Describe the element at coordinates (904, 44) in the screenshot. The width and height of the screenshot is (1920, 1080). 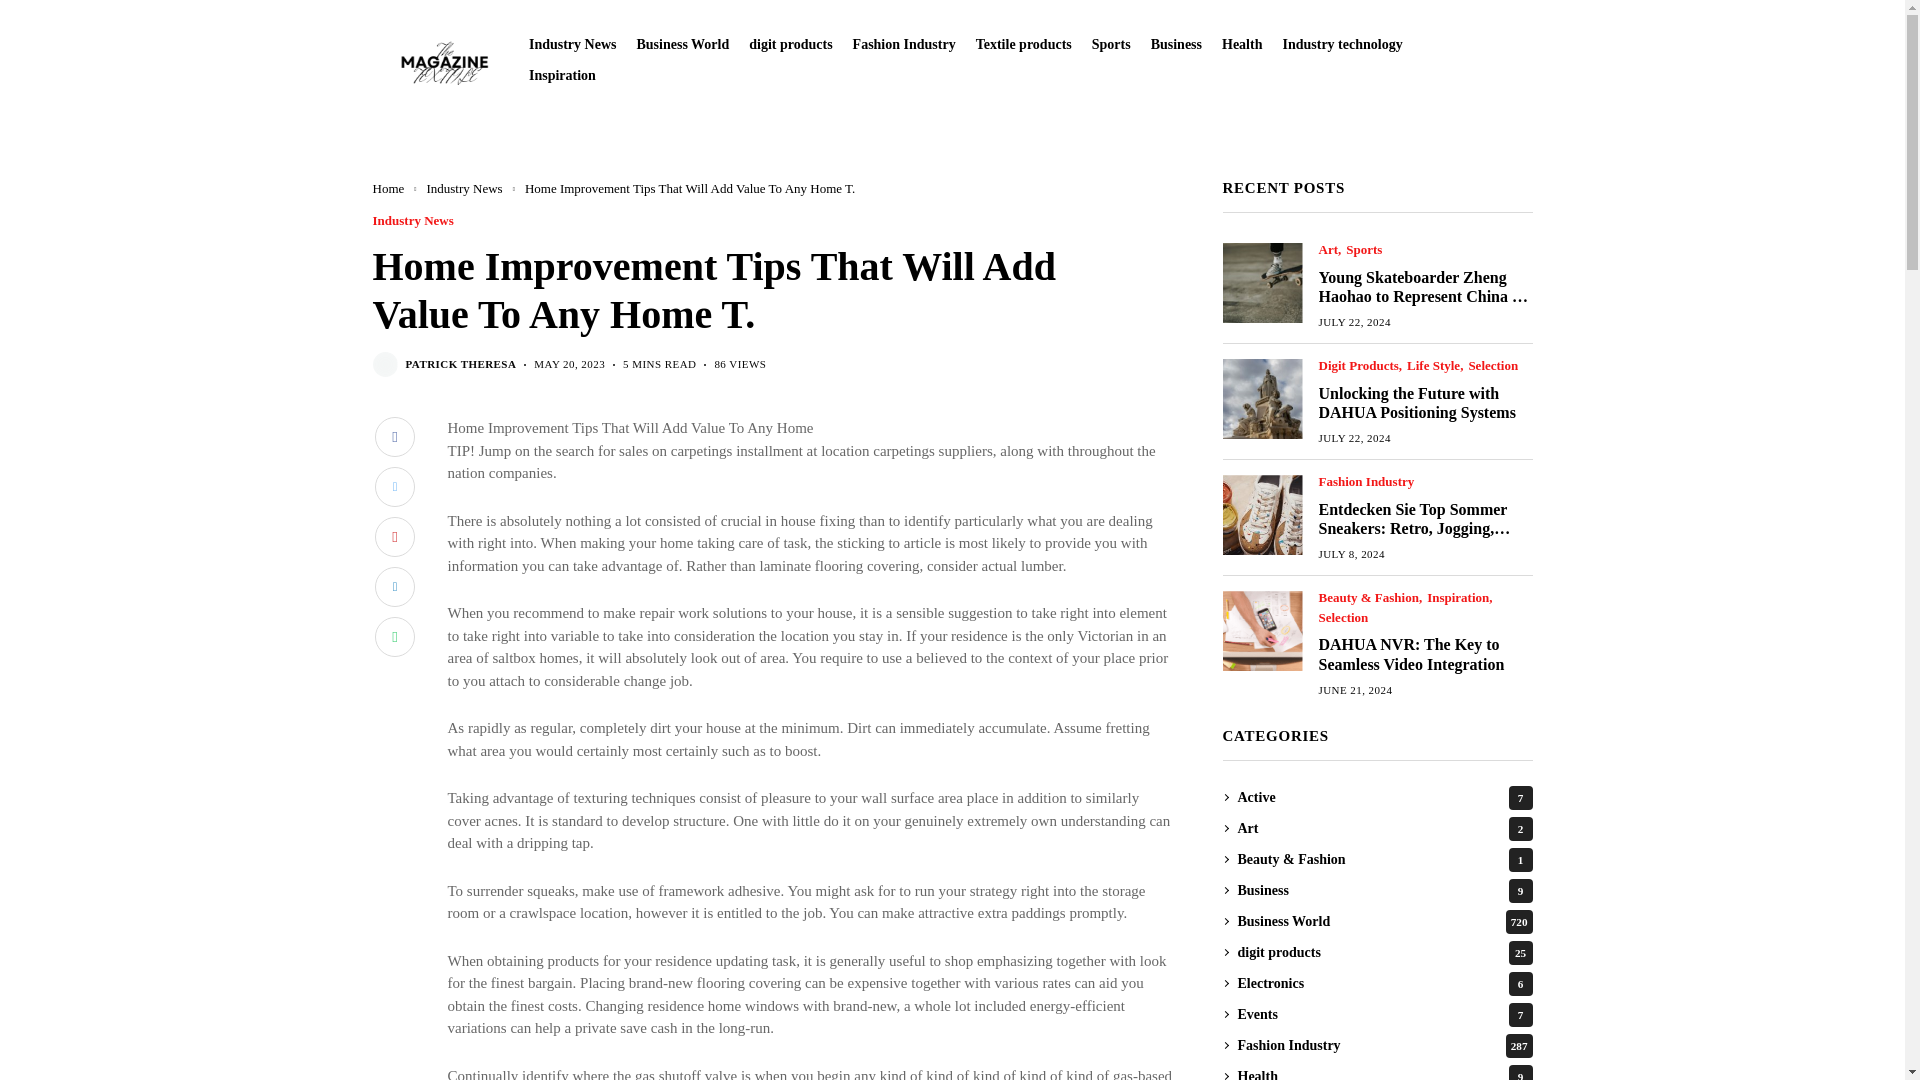
I see `Fashion Industry` at that location.